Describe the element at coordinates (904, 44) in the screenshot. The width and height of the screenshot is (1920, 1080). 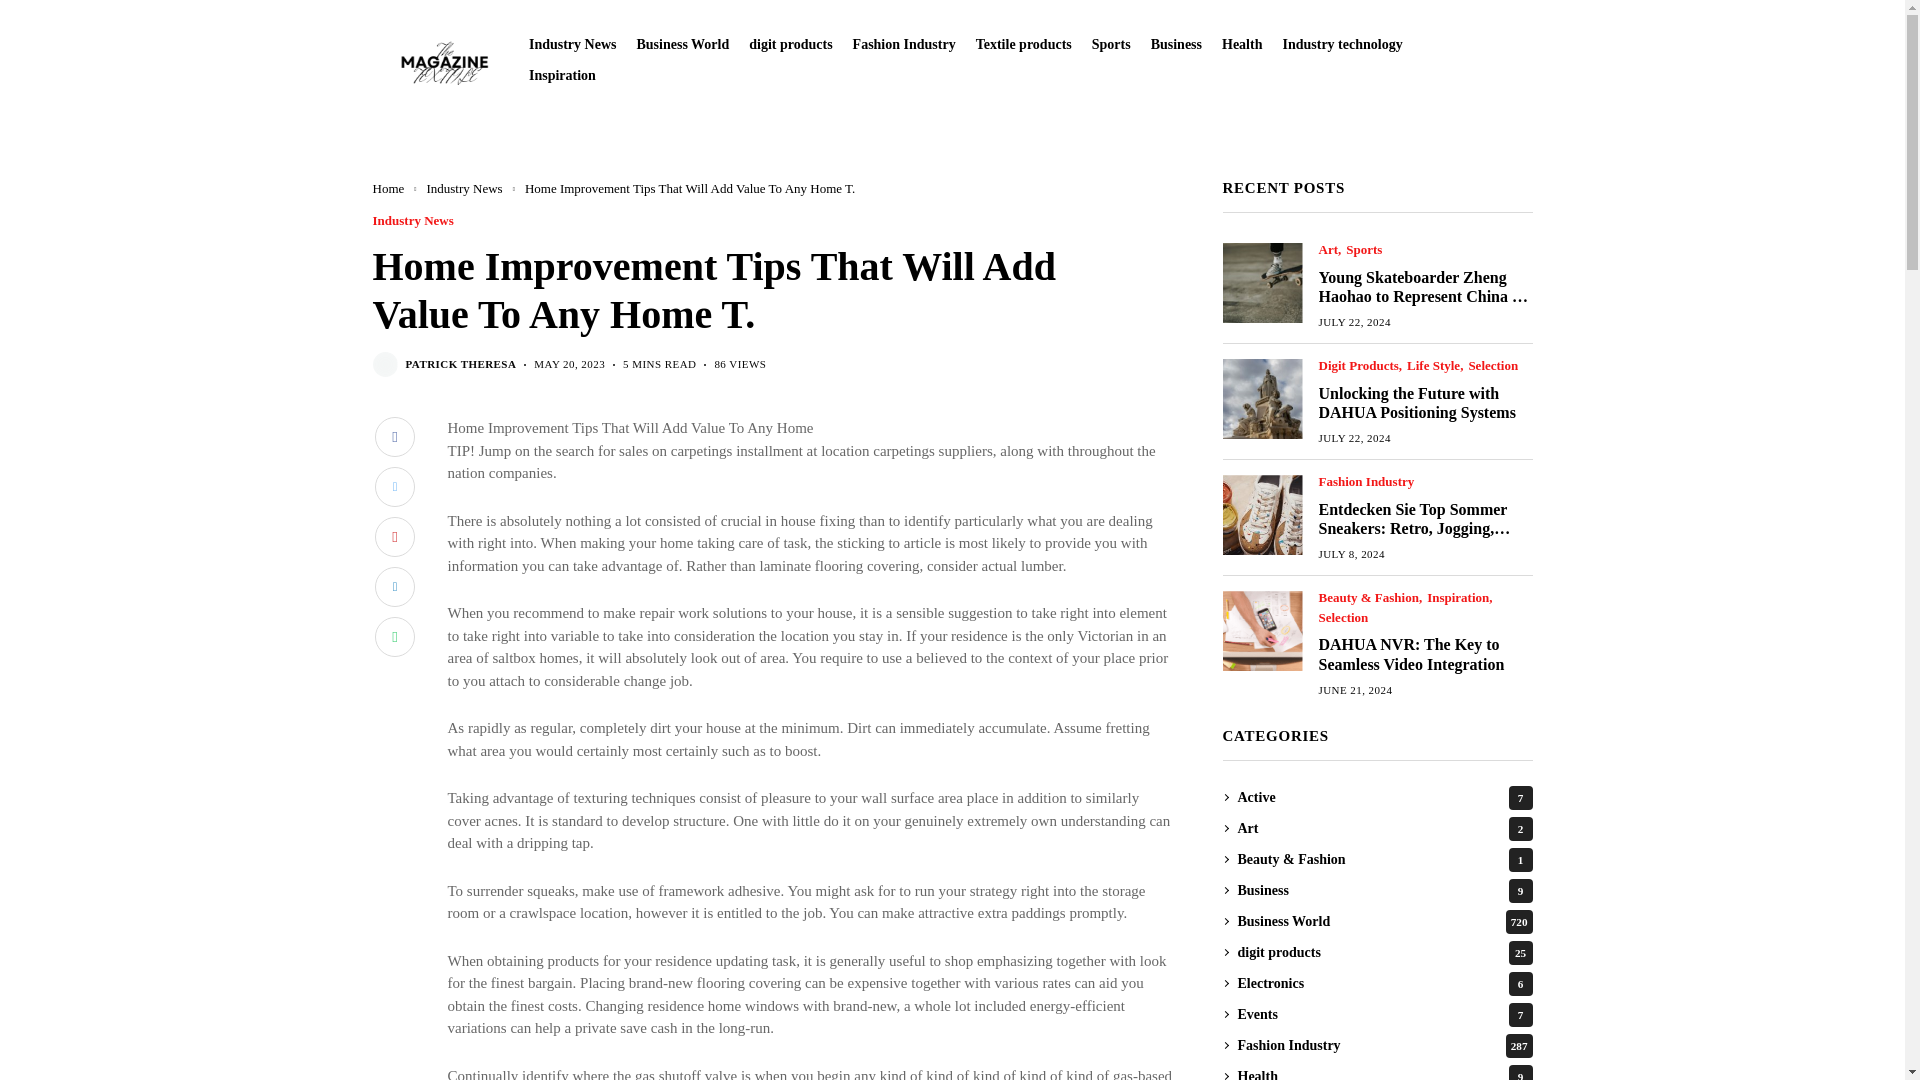
I see `Fashion Industry` at that location.